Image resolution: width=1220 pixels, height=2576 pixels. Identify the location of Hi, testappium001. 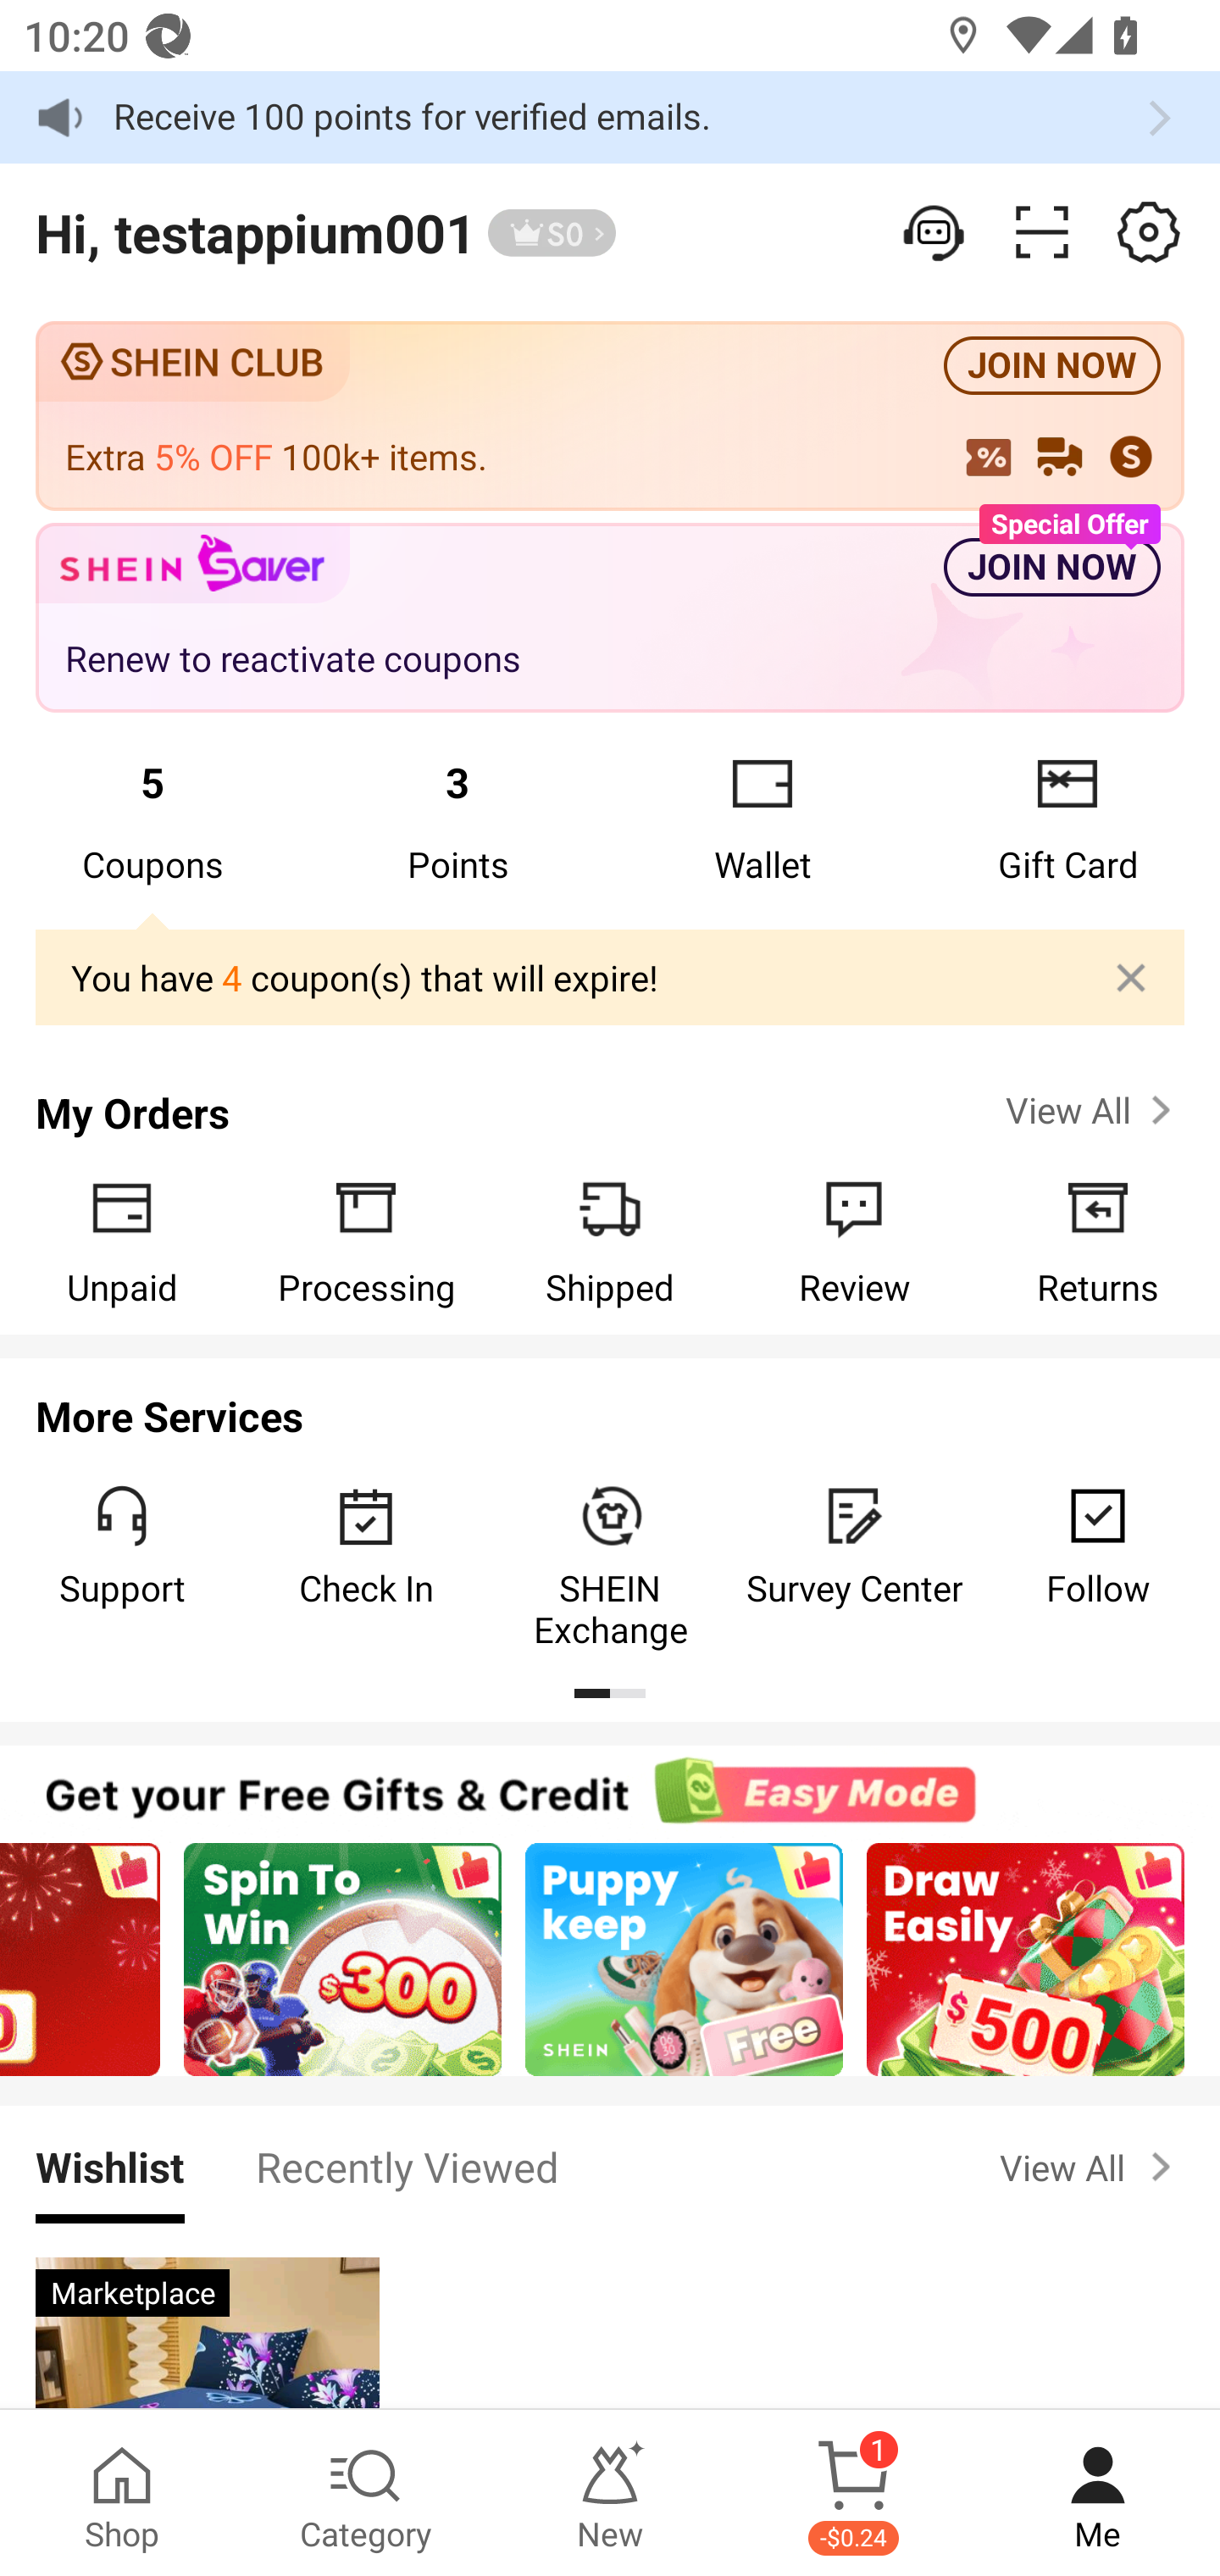
(255, 232).